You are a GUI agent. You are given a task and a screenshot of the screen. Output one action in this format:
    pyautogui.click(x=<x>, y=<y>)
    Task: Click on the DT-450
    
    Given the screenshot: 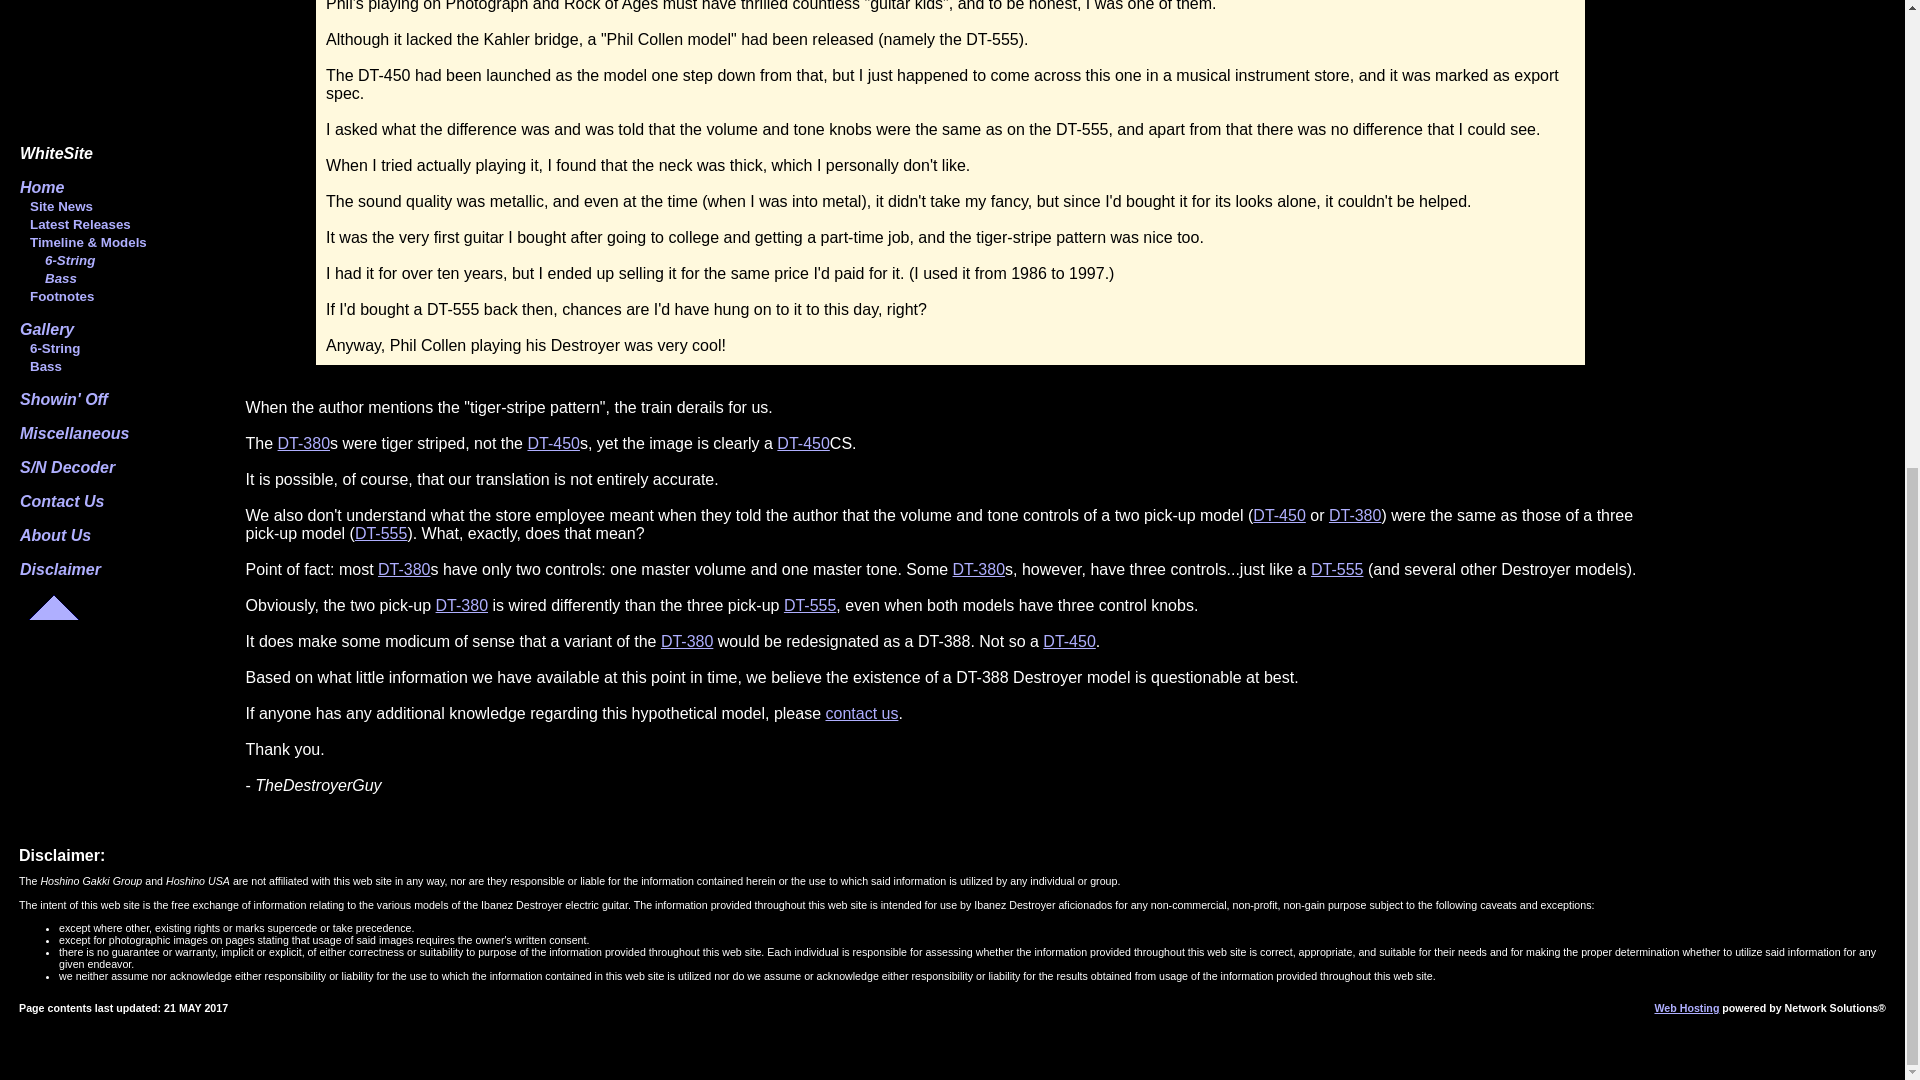 What is the action you would take?
    pyautogui.click(x=803, y=444)
    